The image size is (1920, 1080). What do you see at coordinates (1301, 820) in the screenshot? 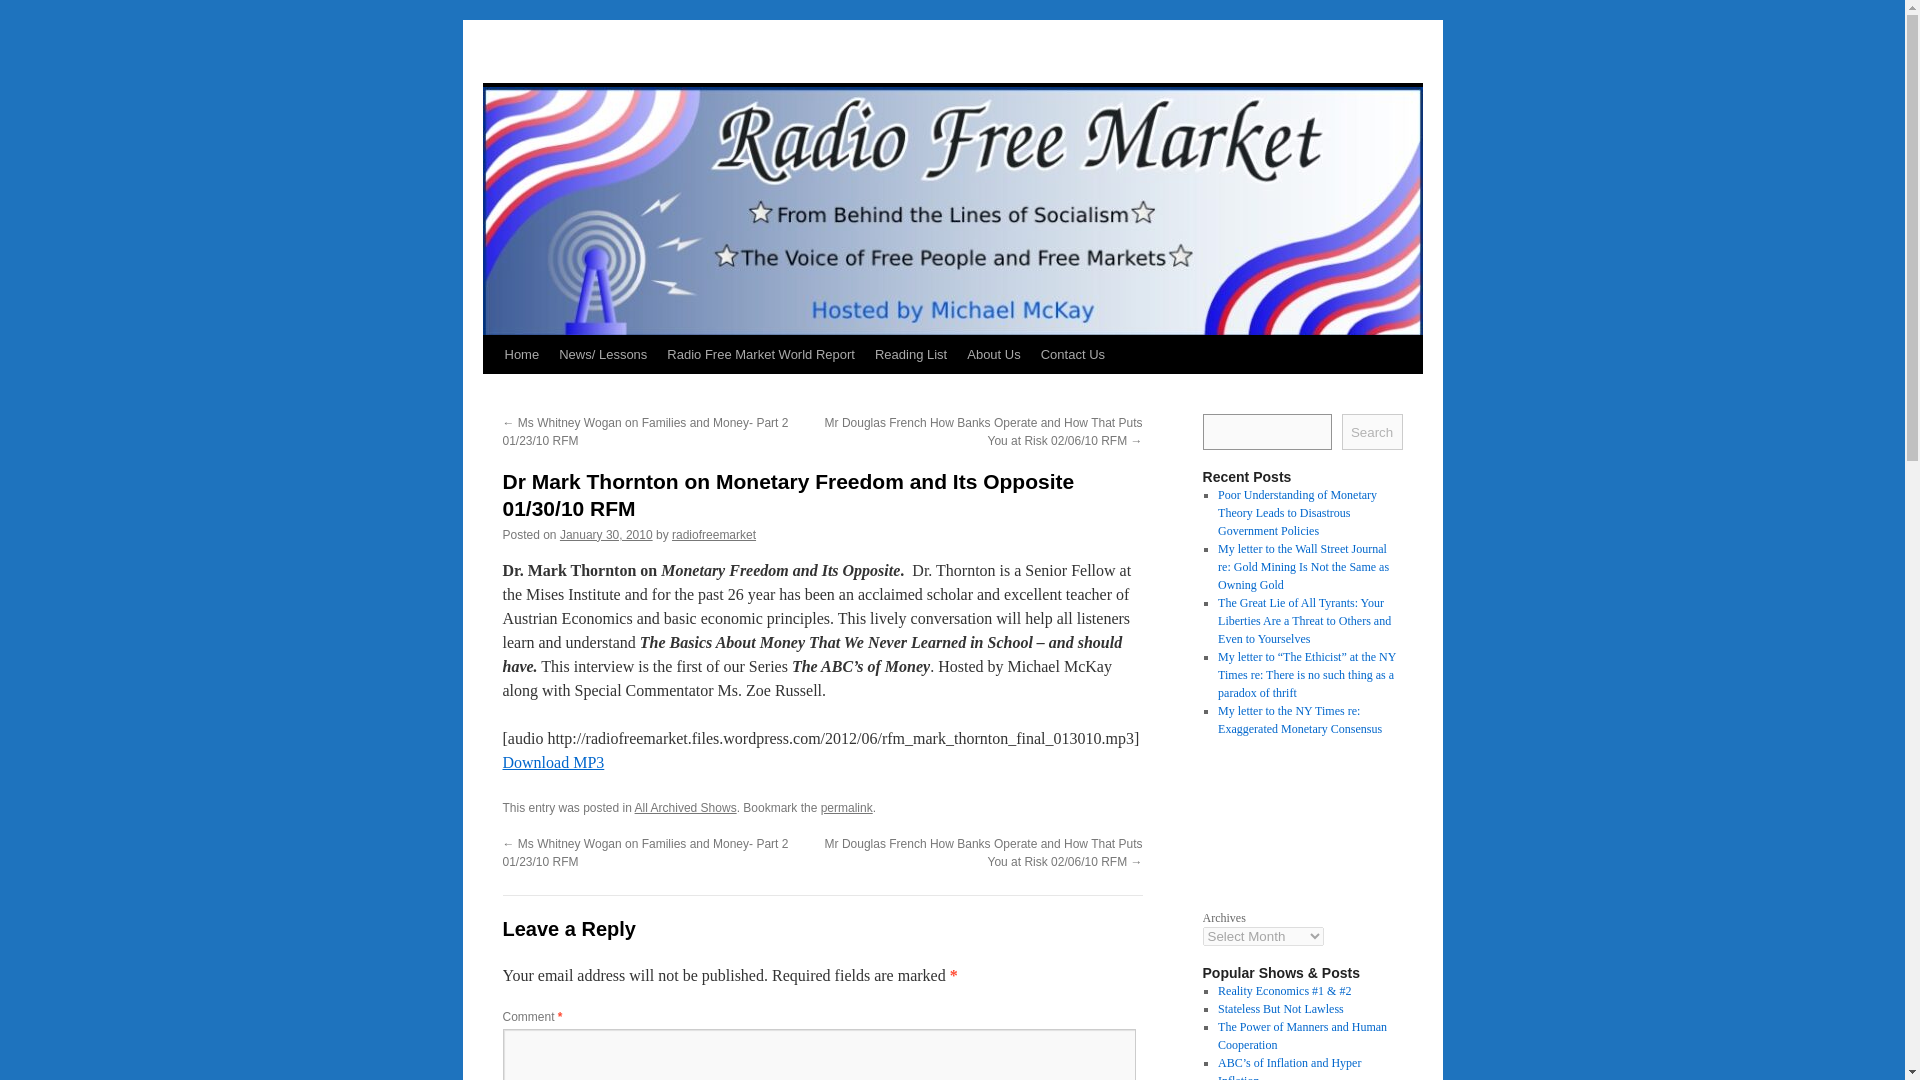
I see `fb:page Facebook Social Plugin` at bounding box center [1301, 820].